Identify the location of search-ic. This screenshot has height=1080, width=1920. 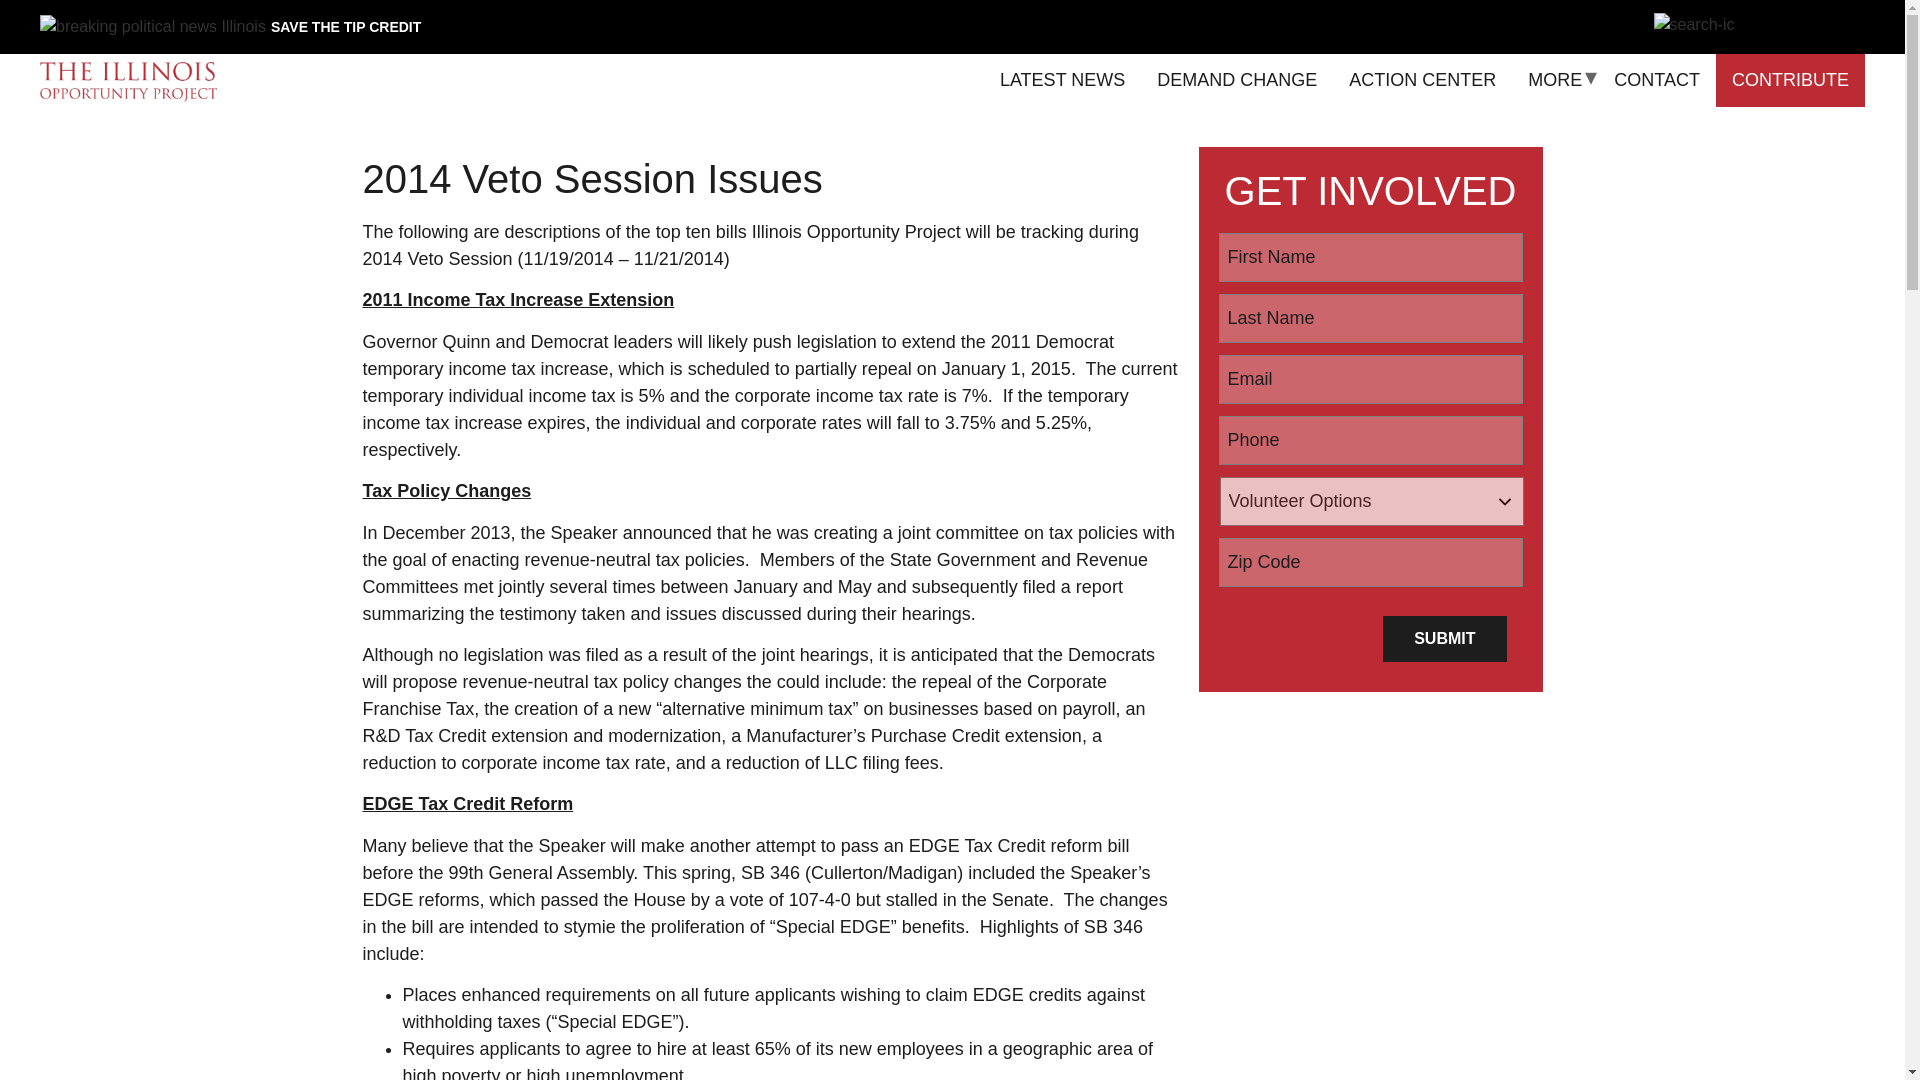
(1694, 24).